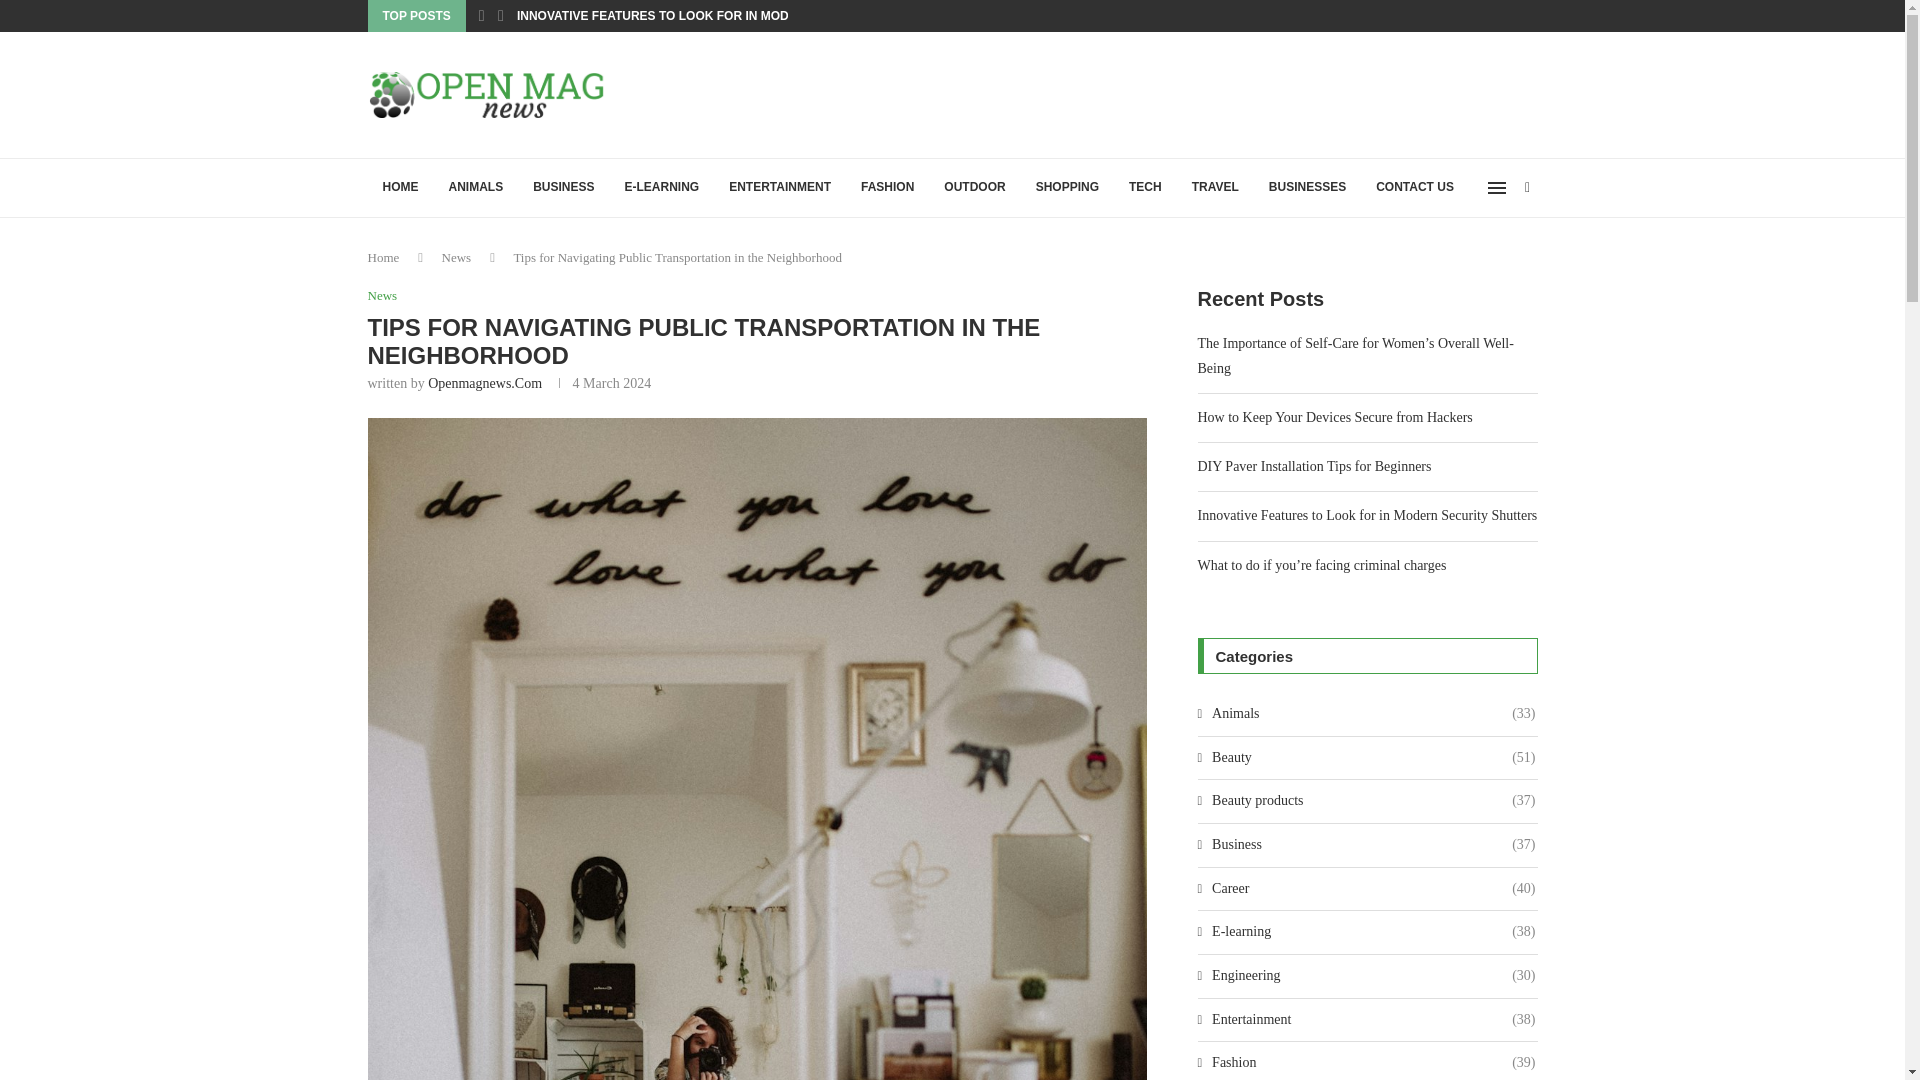 Image resolution: width=1920 pixels, height=1080 pixels. I want to click on ANIMALS, so click(476, 188).